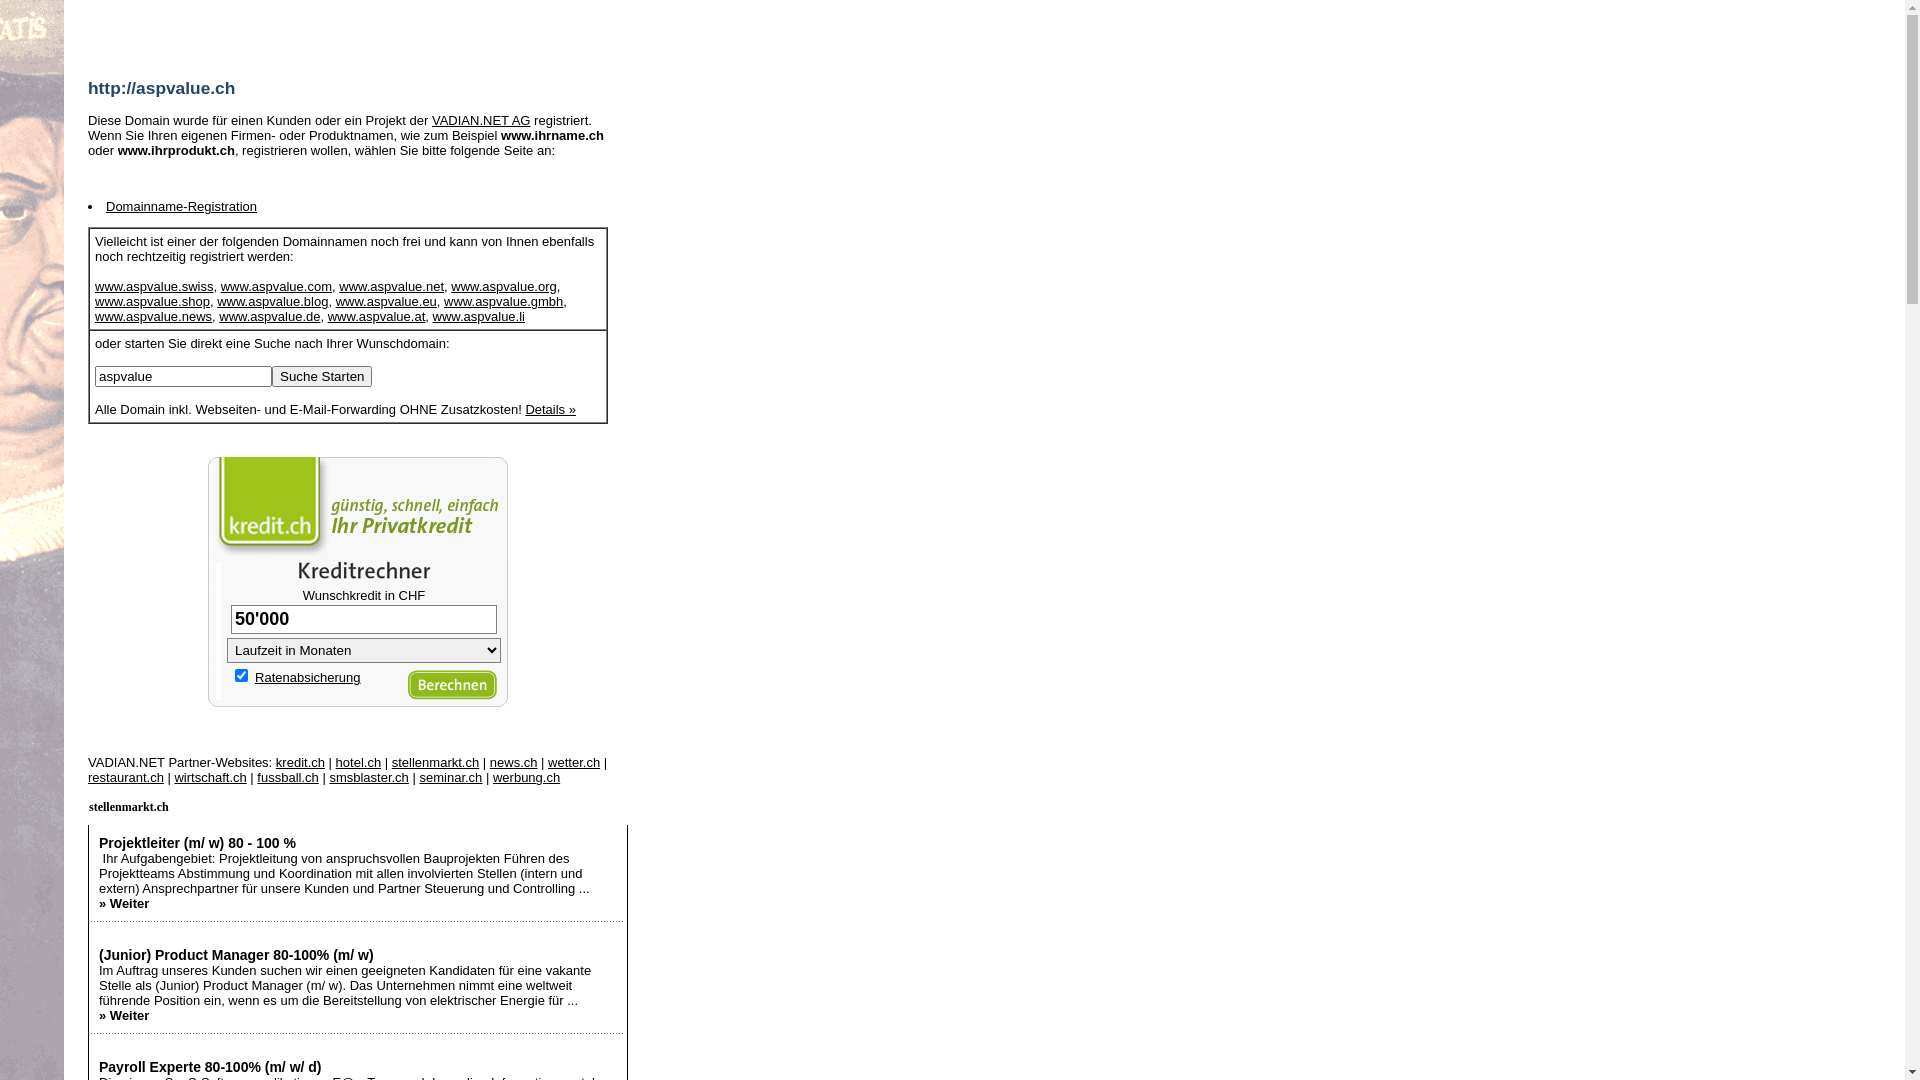 This screenshot has width=1920, height=1080. What do you see at coordinates (504, 302) in the screenshot?
I see `www.aspvalue.gmbh` at bounding box center [504, 302].